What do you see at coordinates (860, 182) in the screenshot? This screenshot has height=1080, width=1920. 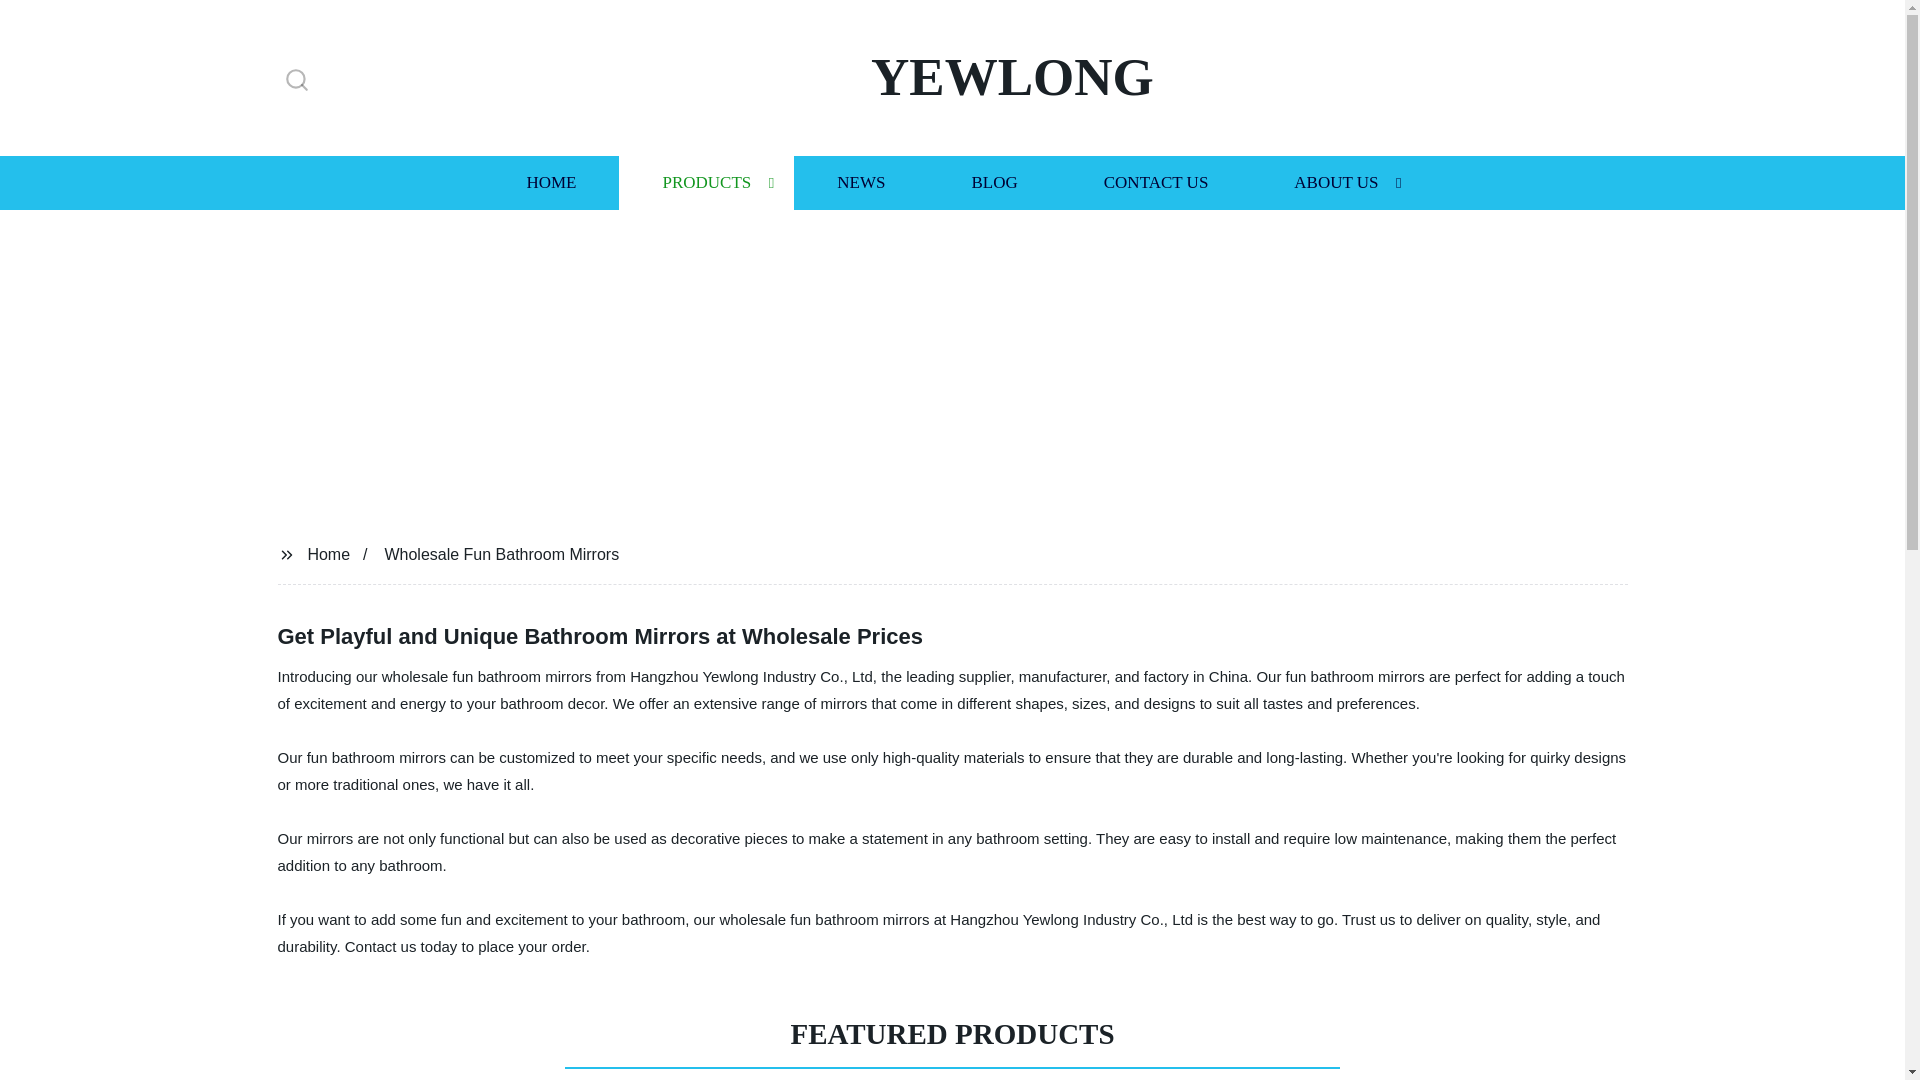 I see `NEWS` at bounding box center [860, 182].